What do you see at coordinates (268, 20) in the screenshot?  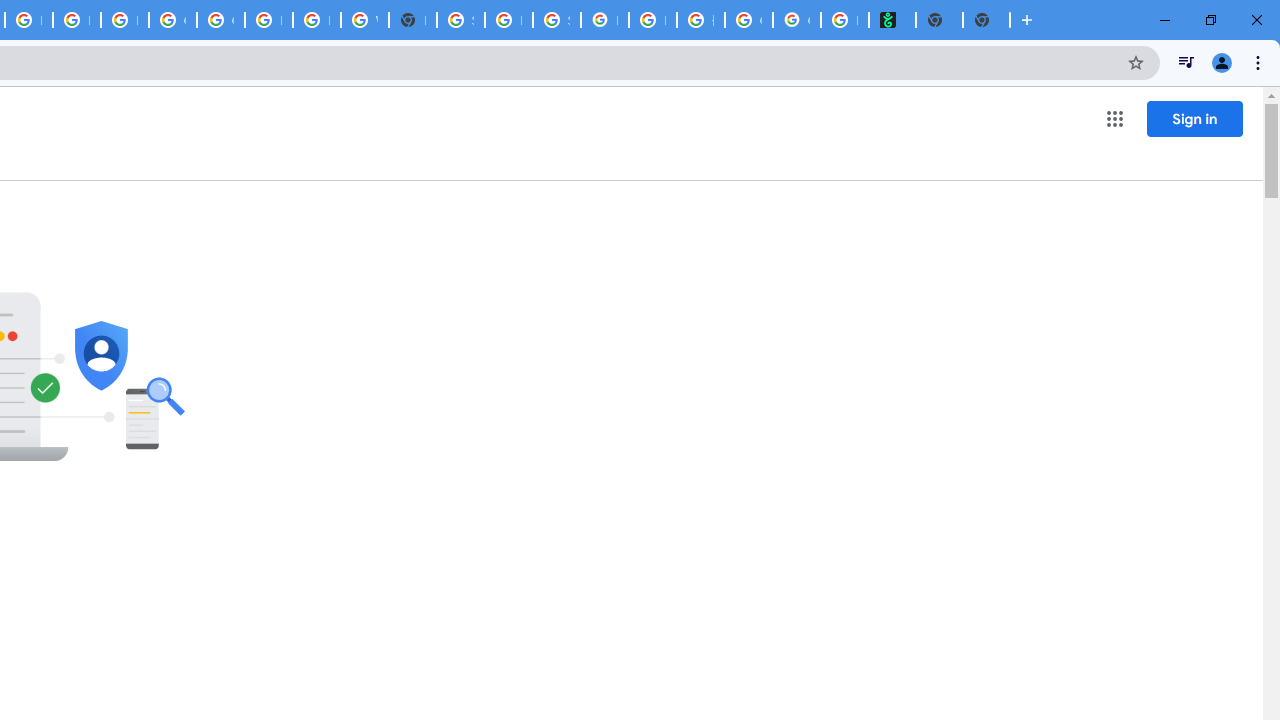 I see `Browse Chrome as a guest - Computer - Google Chrome Help` at bounding box center [268, 20].